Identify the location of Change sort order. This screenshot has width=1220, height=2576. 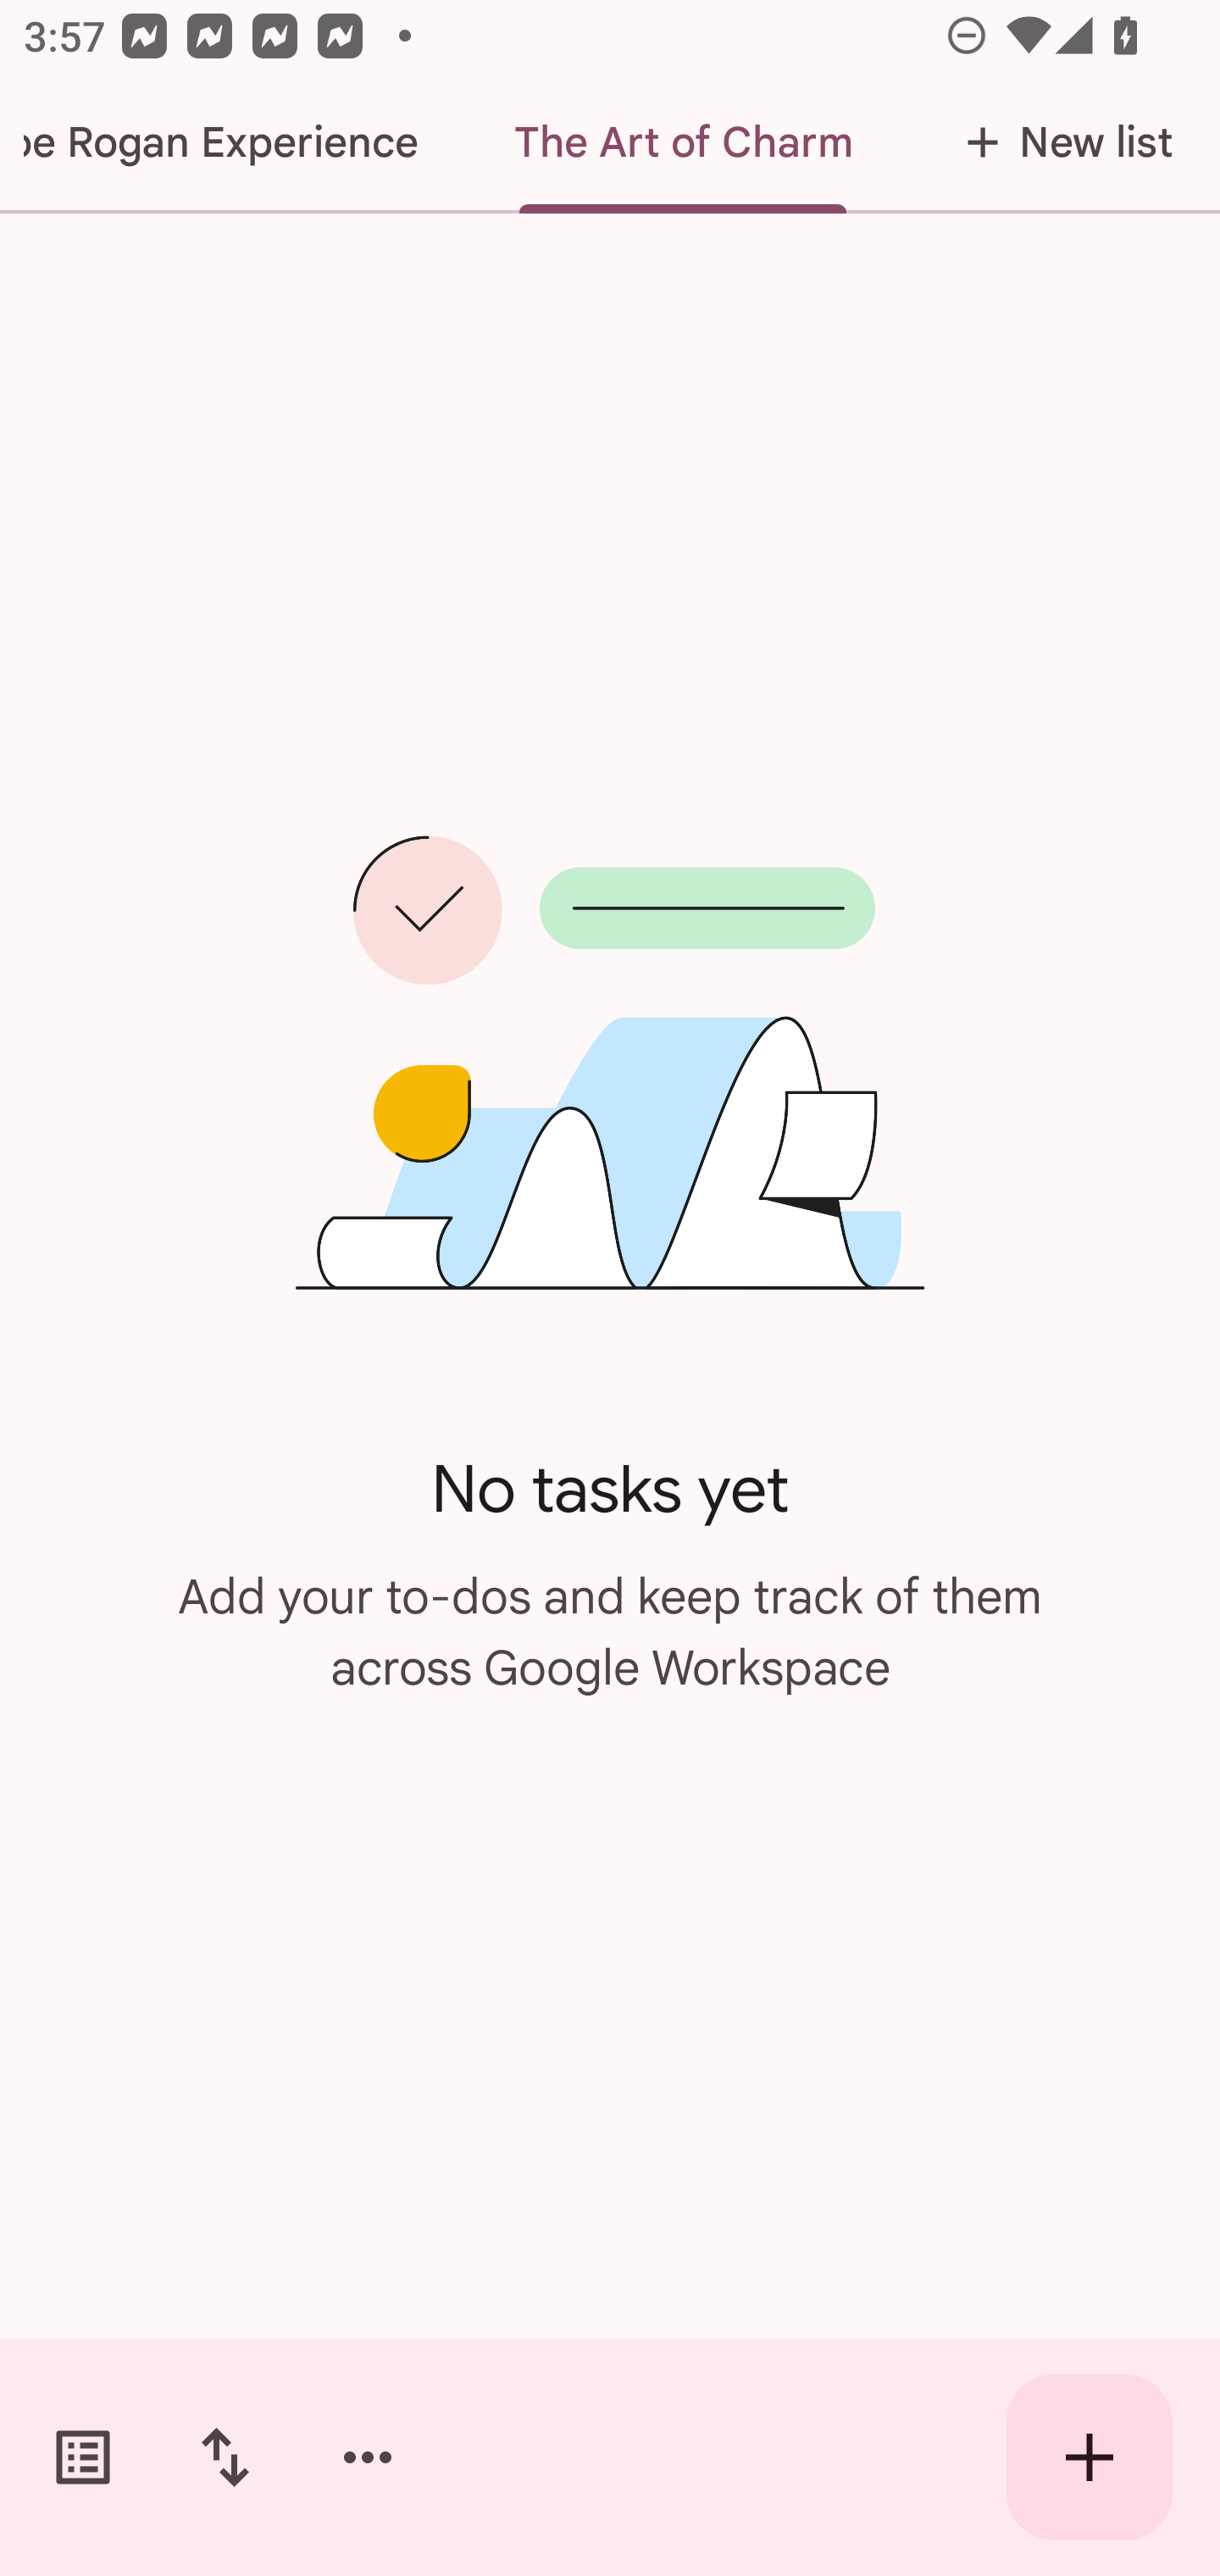
(225, 2457).